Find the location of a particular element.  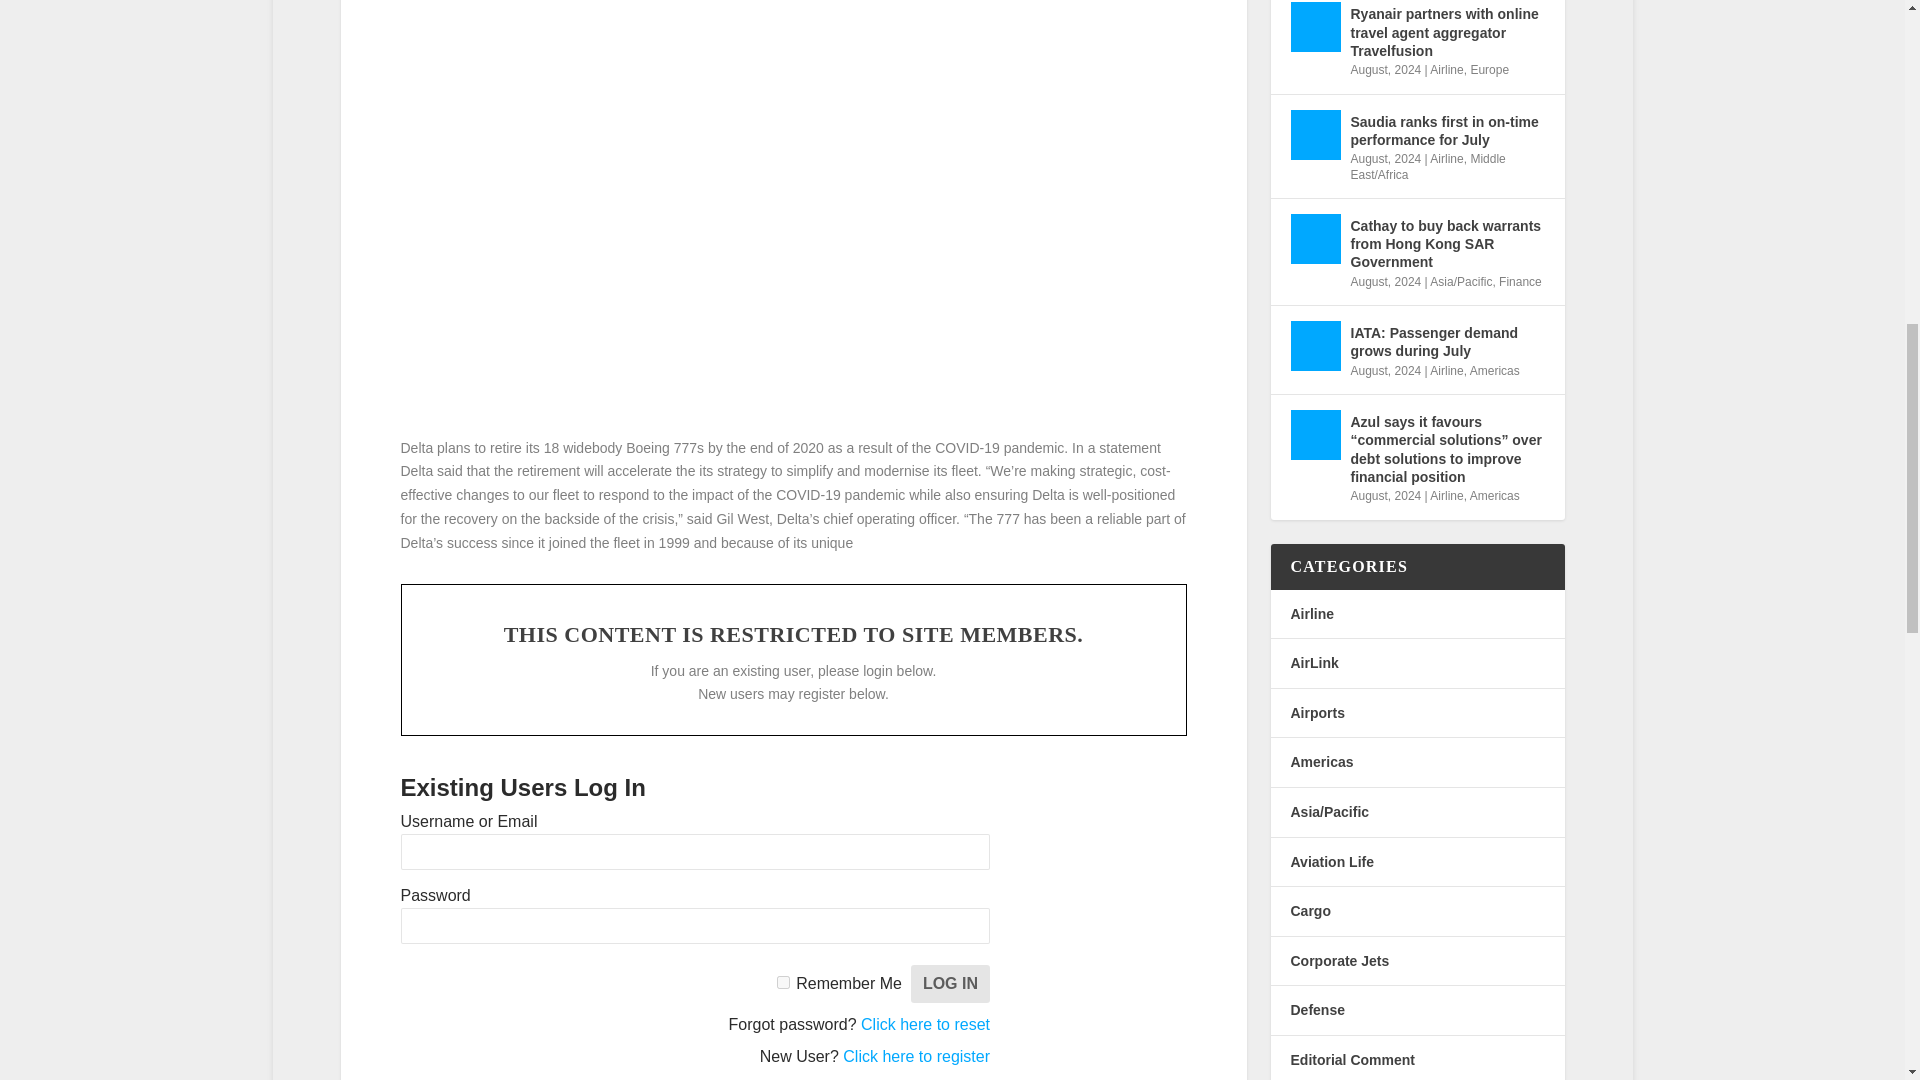

Log In is located at coordinates (950, 984).